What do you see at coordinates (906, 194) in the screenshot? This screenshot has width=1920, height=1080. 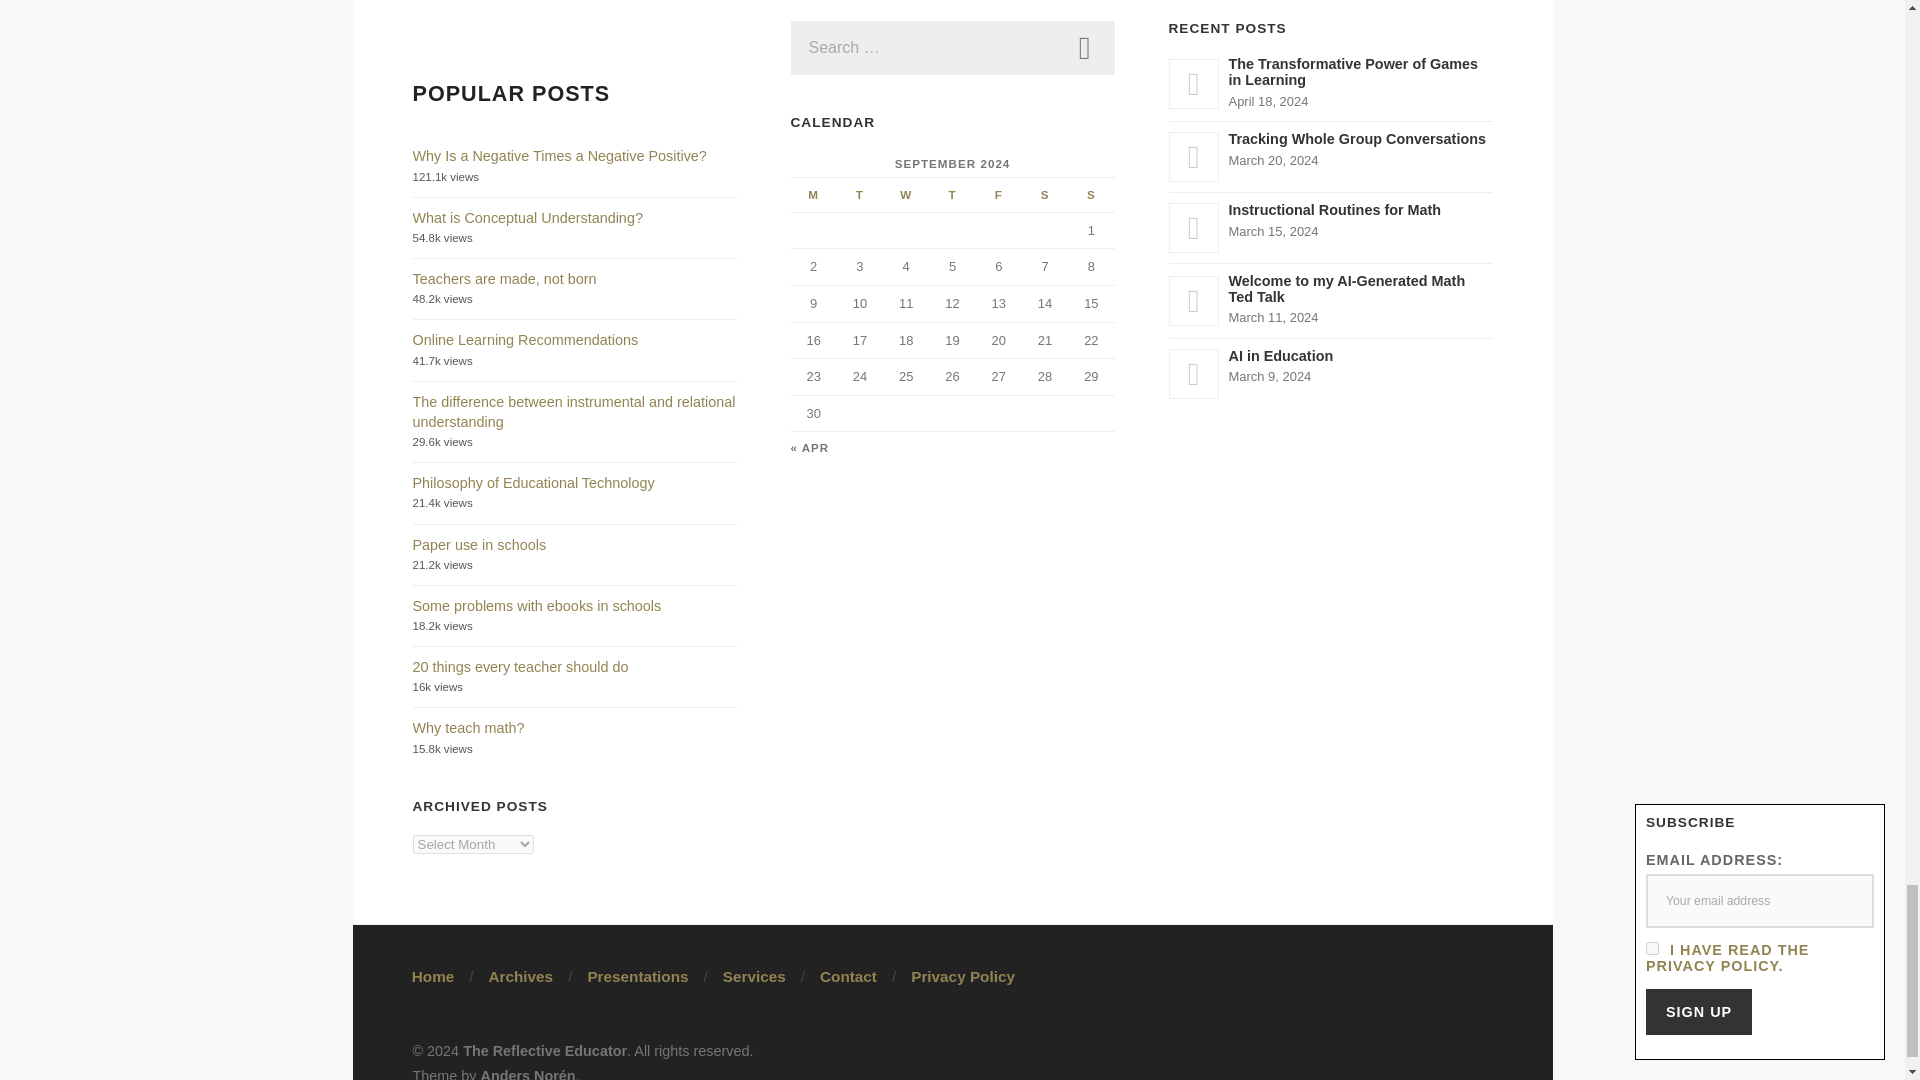 I see `Wednesday` at bounding box center [906, 194].